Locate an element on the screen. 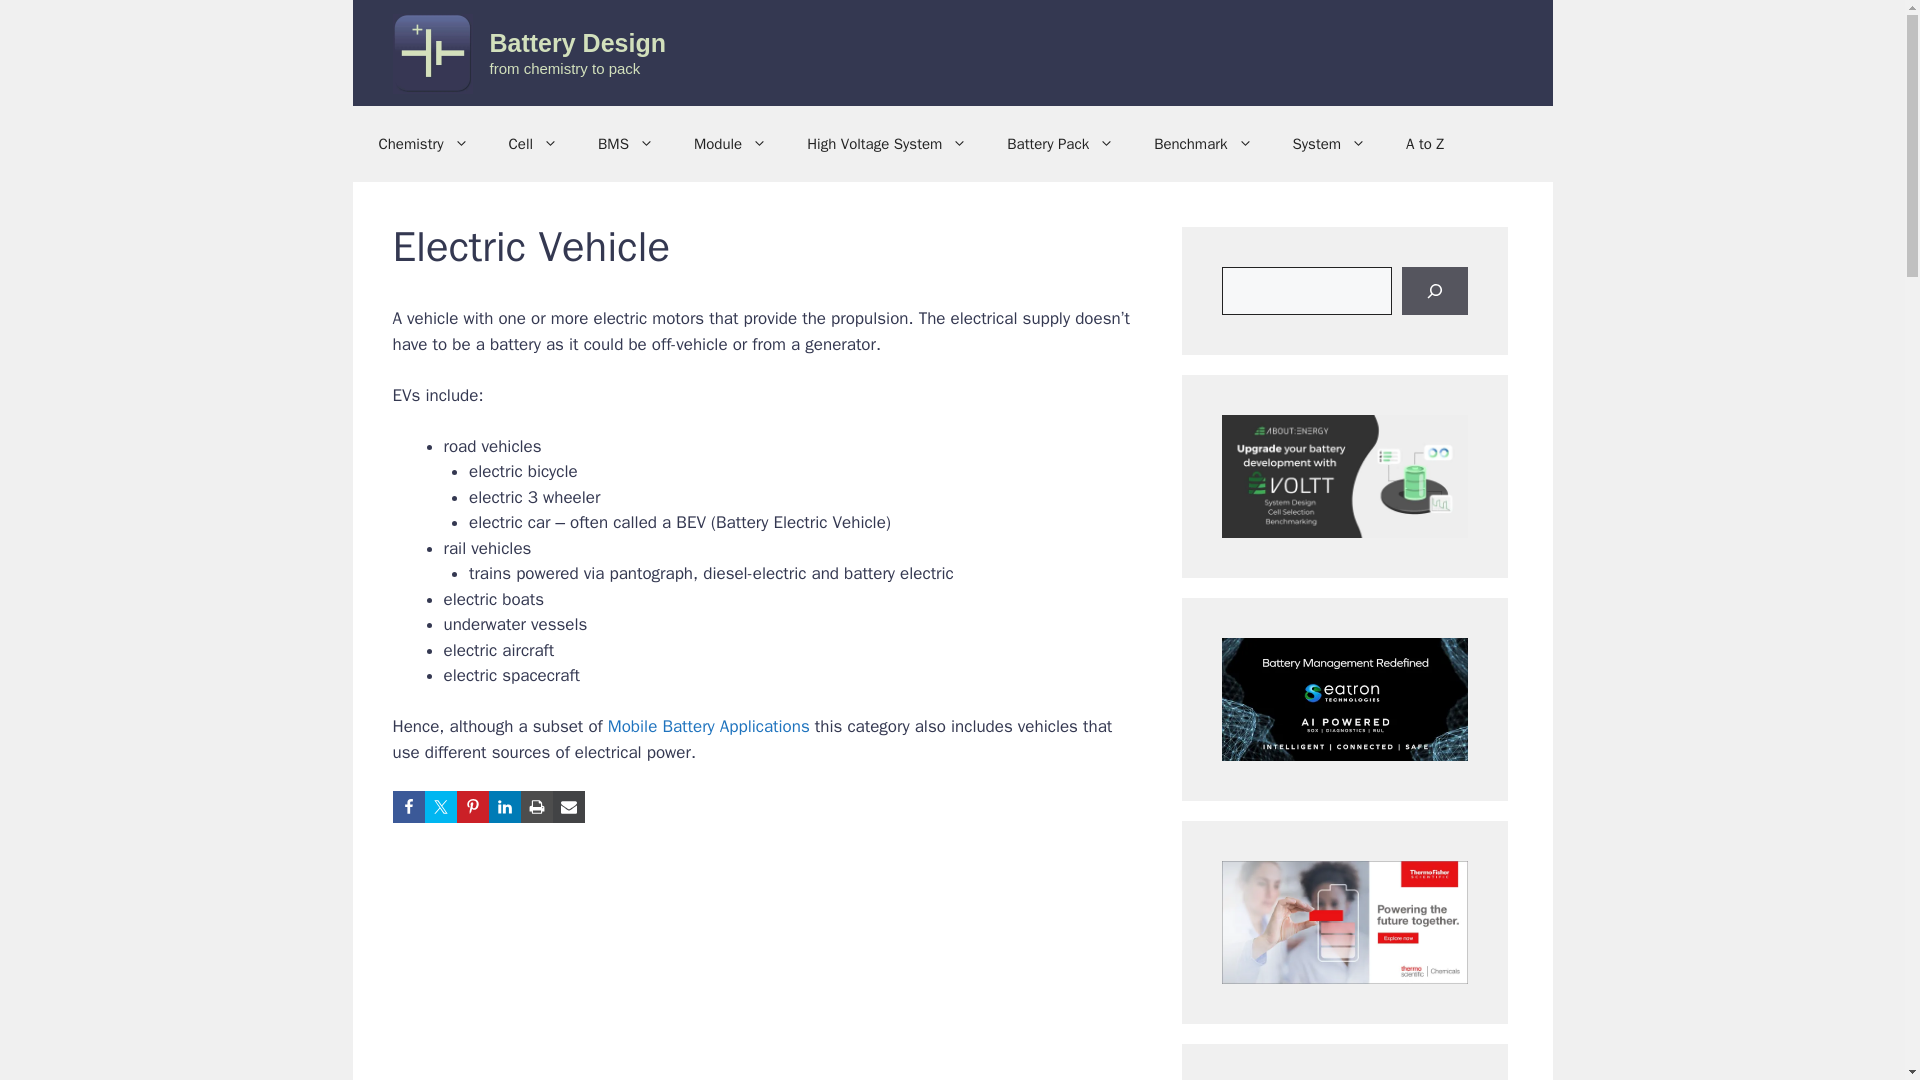 The height and width of the screenshot is (1080, 1920). Share on LinkedIn is located at coordinates (504, 806).